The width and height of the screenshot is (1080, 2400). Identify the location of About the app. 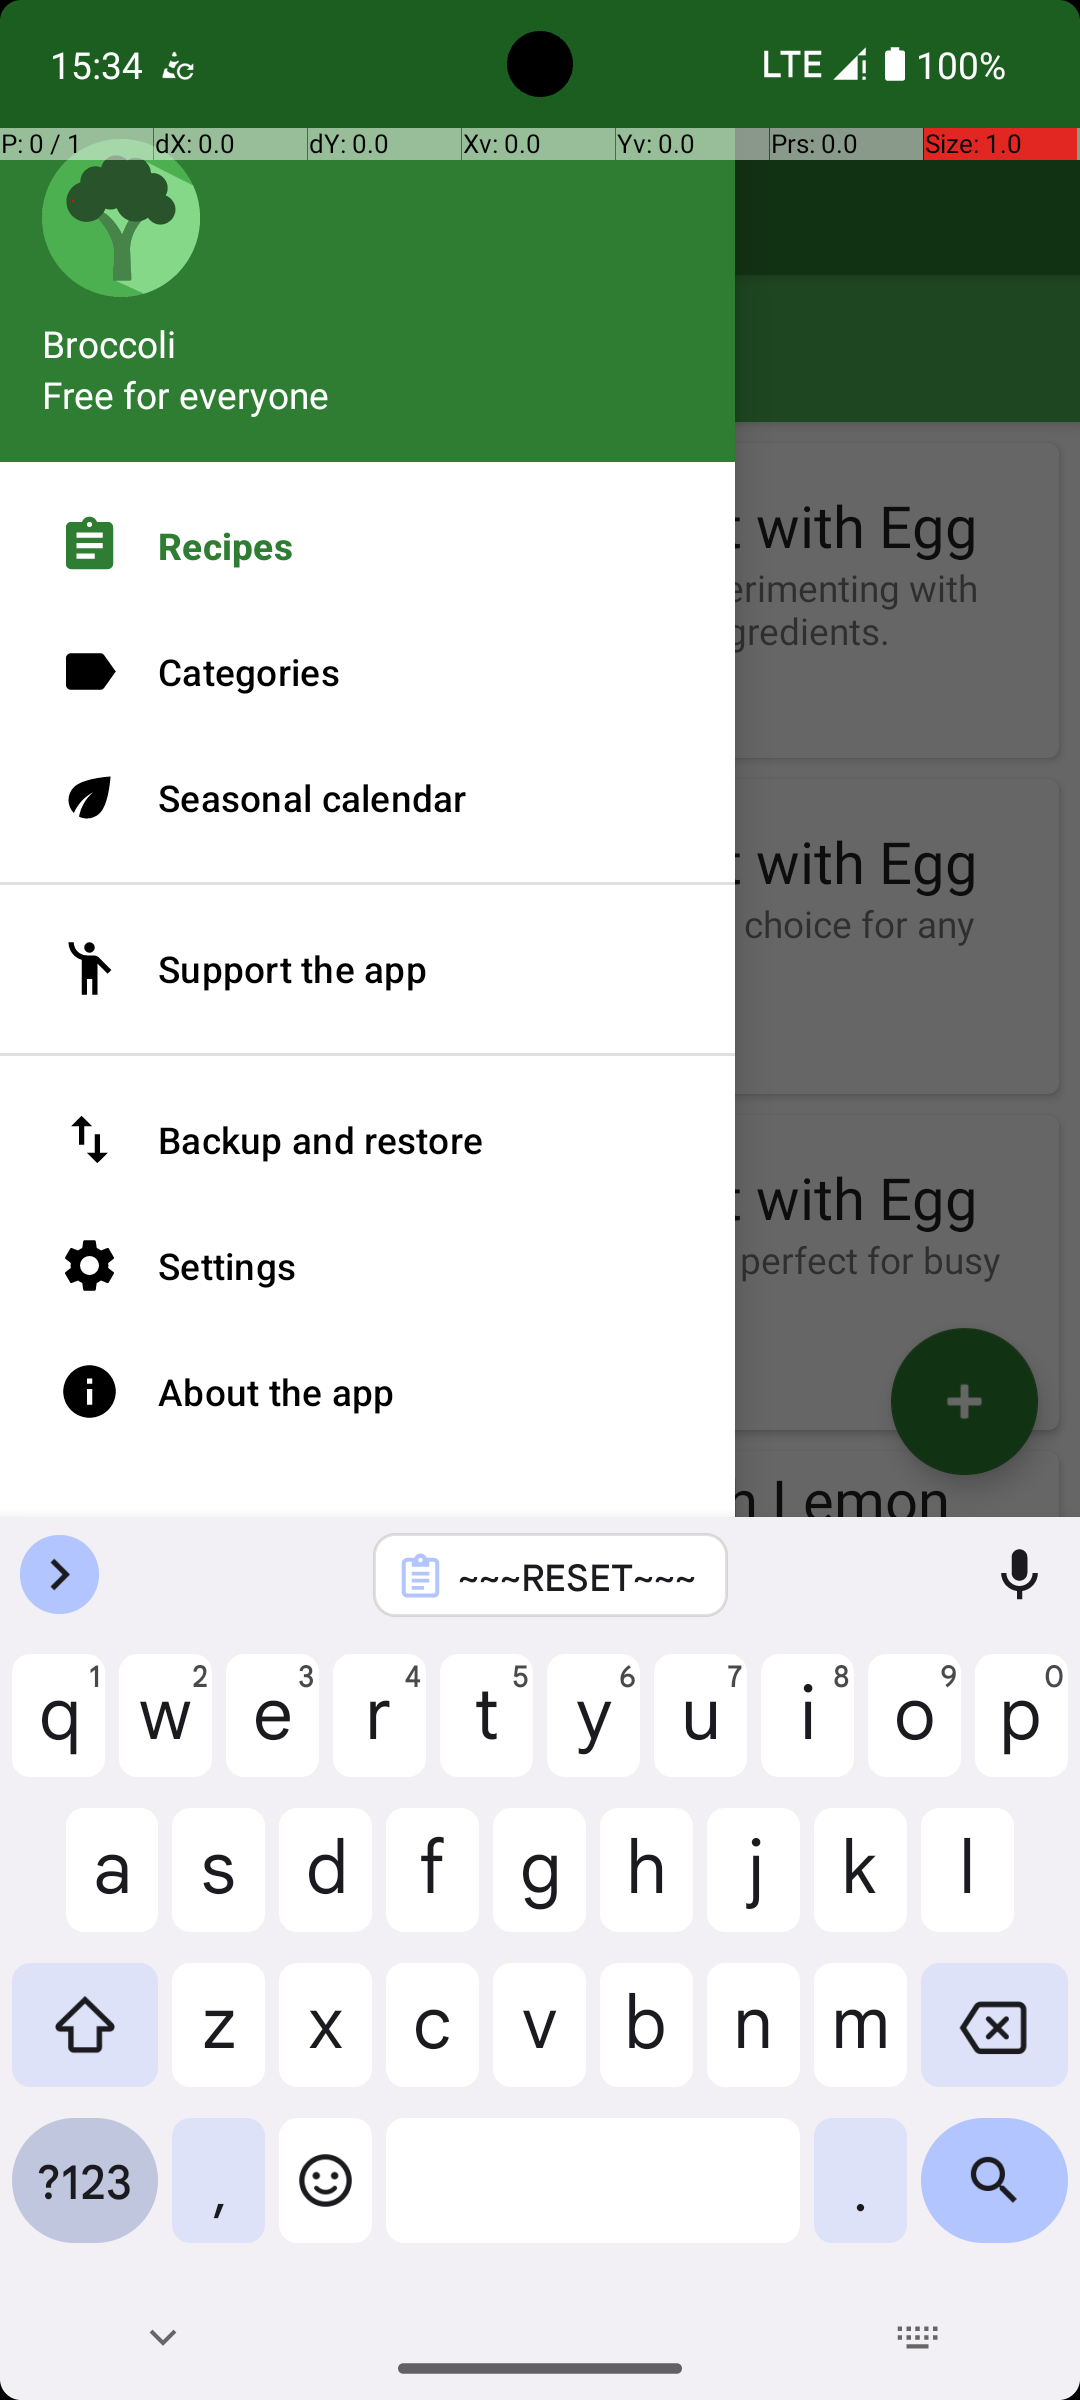
(368, 1392).